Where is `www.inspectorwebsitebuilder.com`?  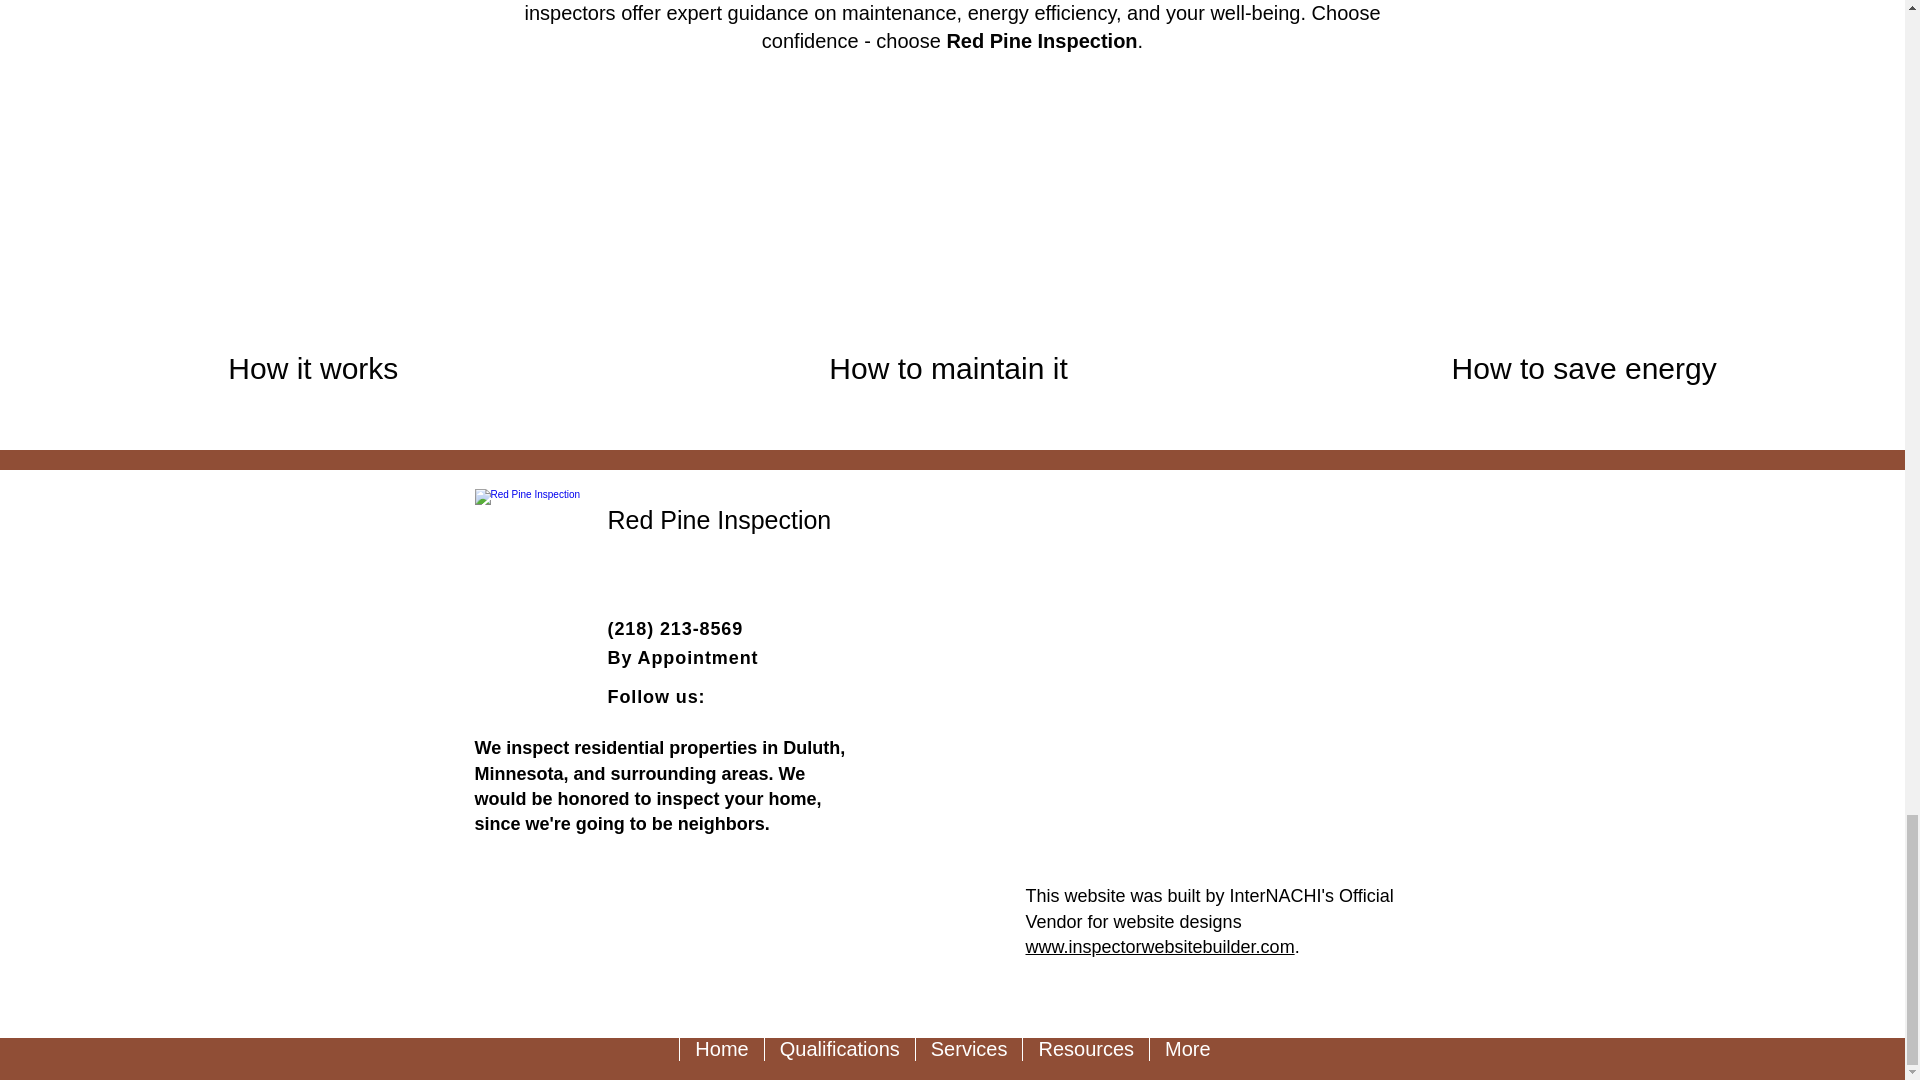
www.inspectorwebsitebuilder.com is located at coordinates (1160, 946).